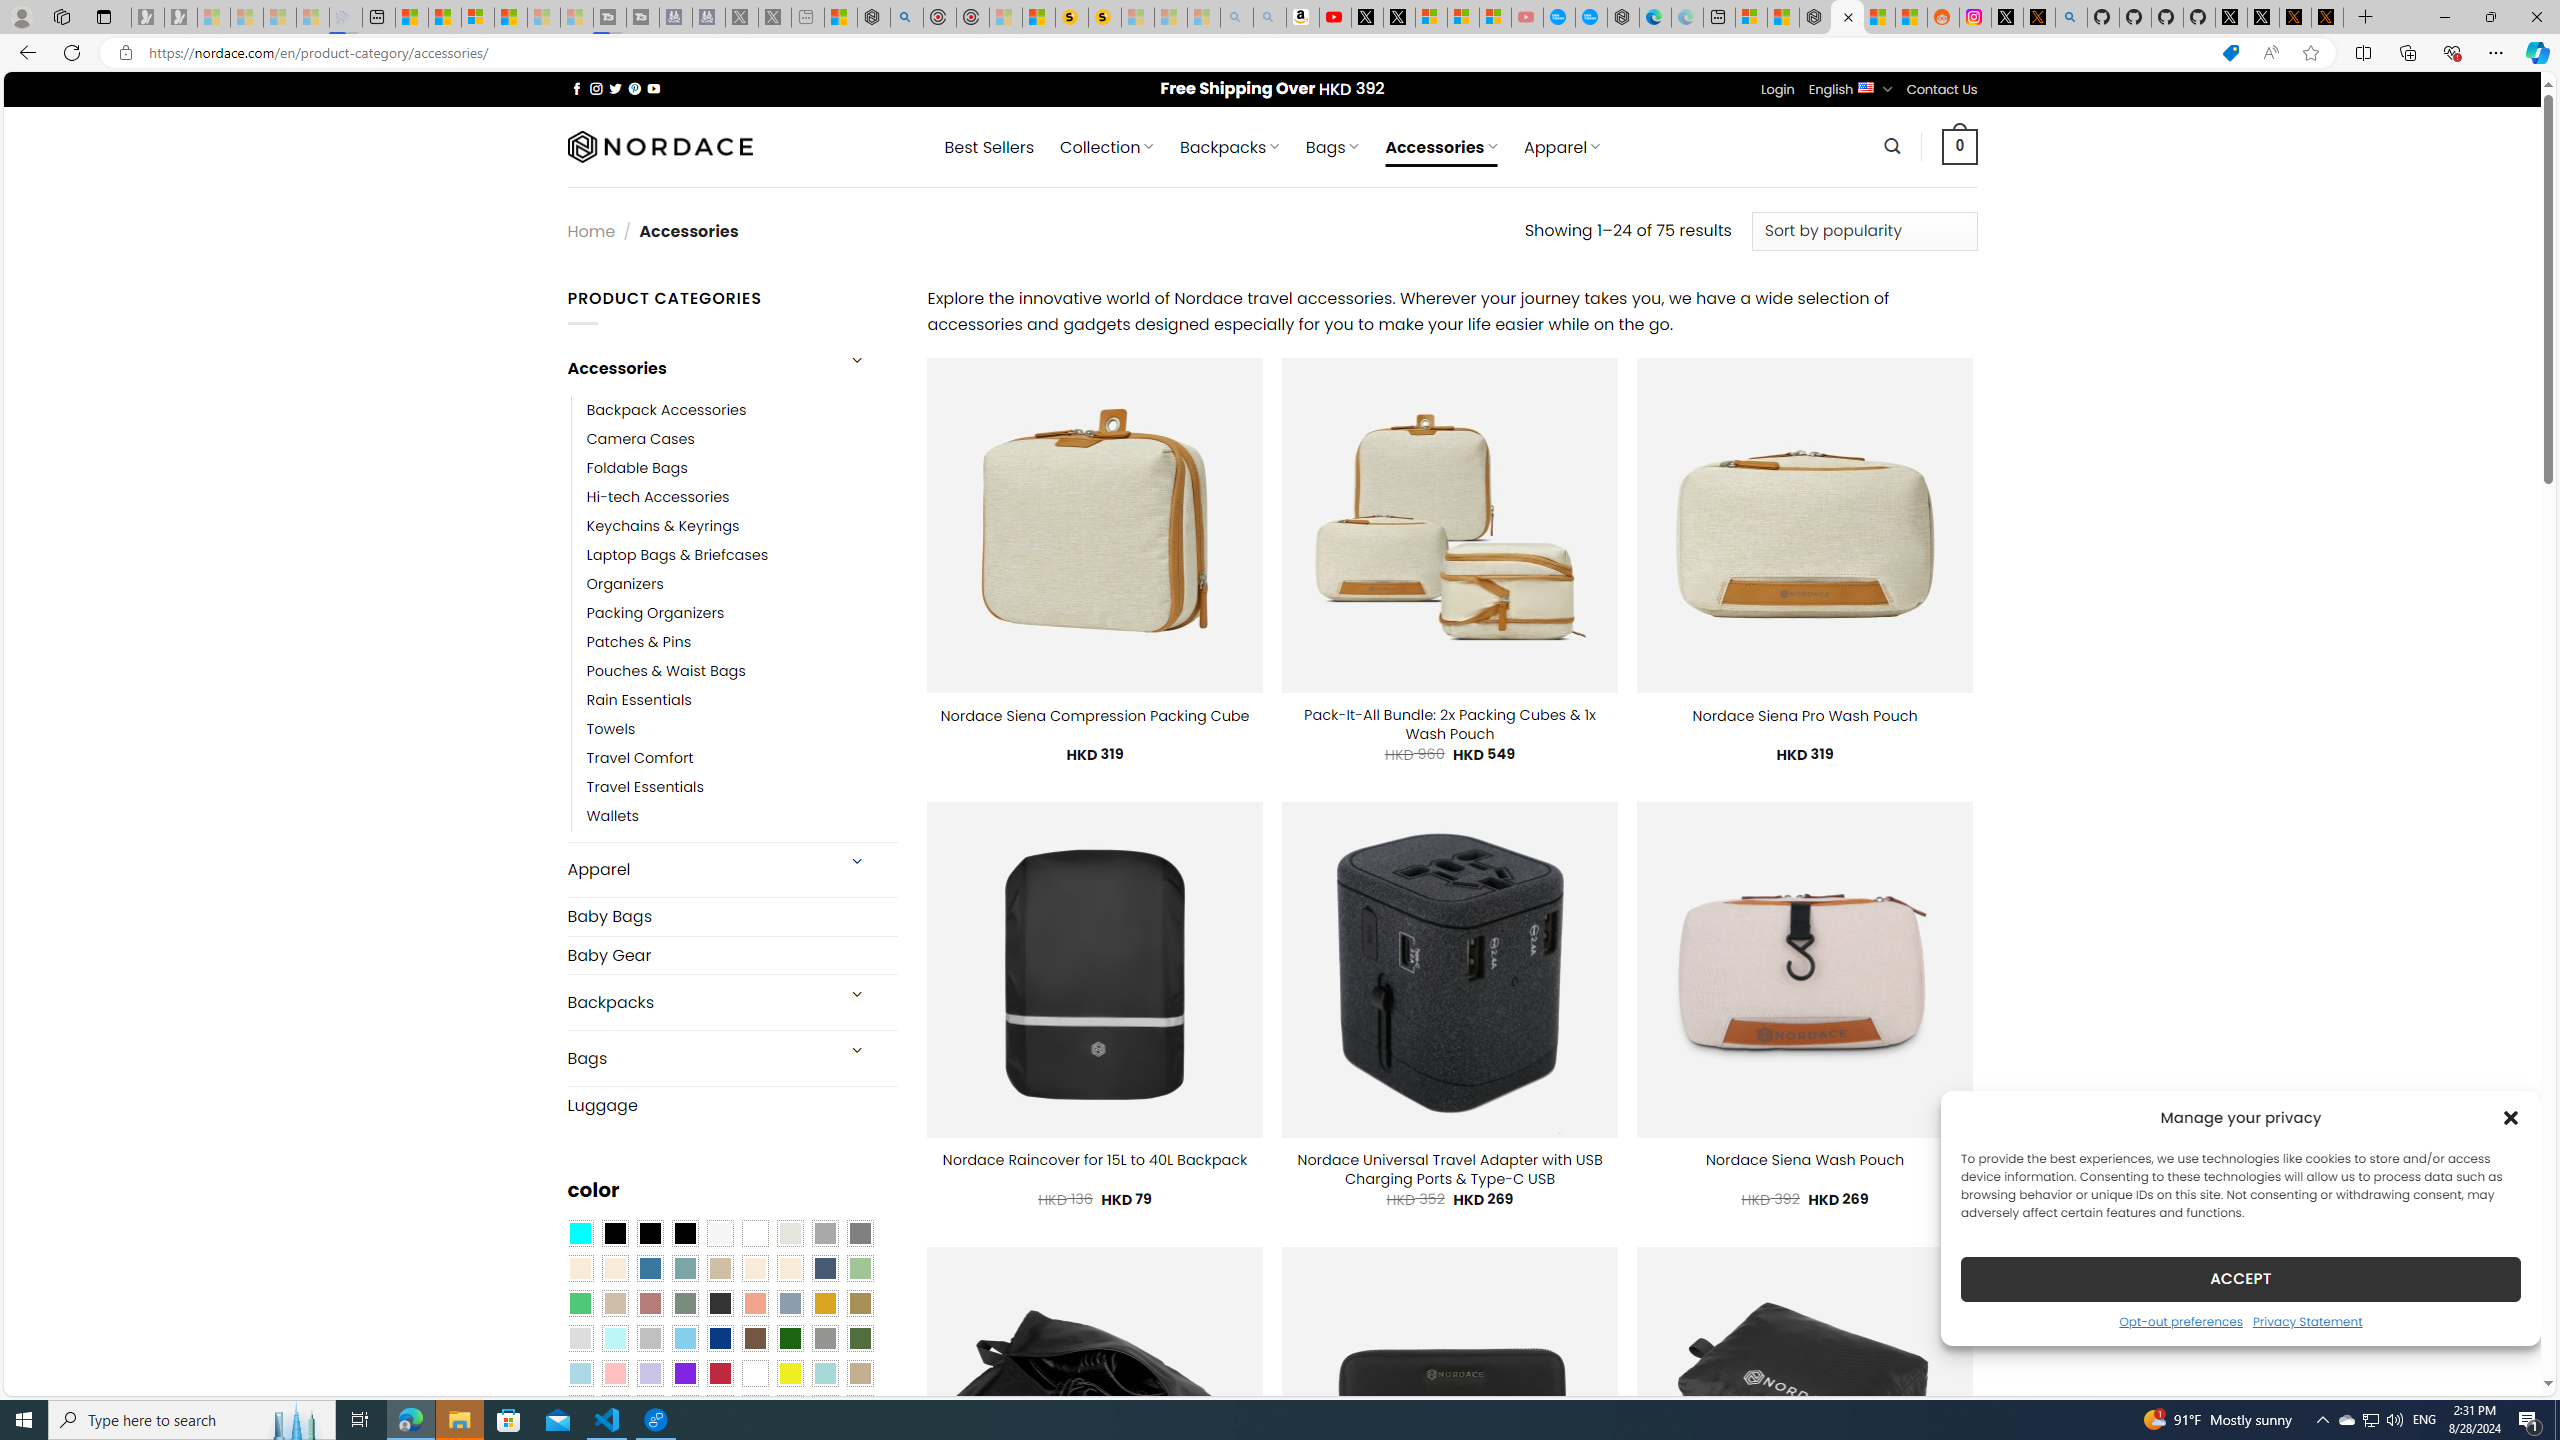 This screenshot has height=1440, width=2560. I want to click on Overview, so click(477, 17).